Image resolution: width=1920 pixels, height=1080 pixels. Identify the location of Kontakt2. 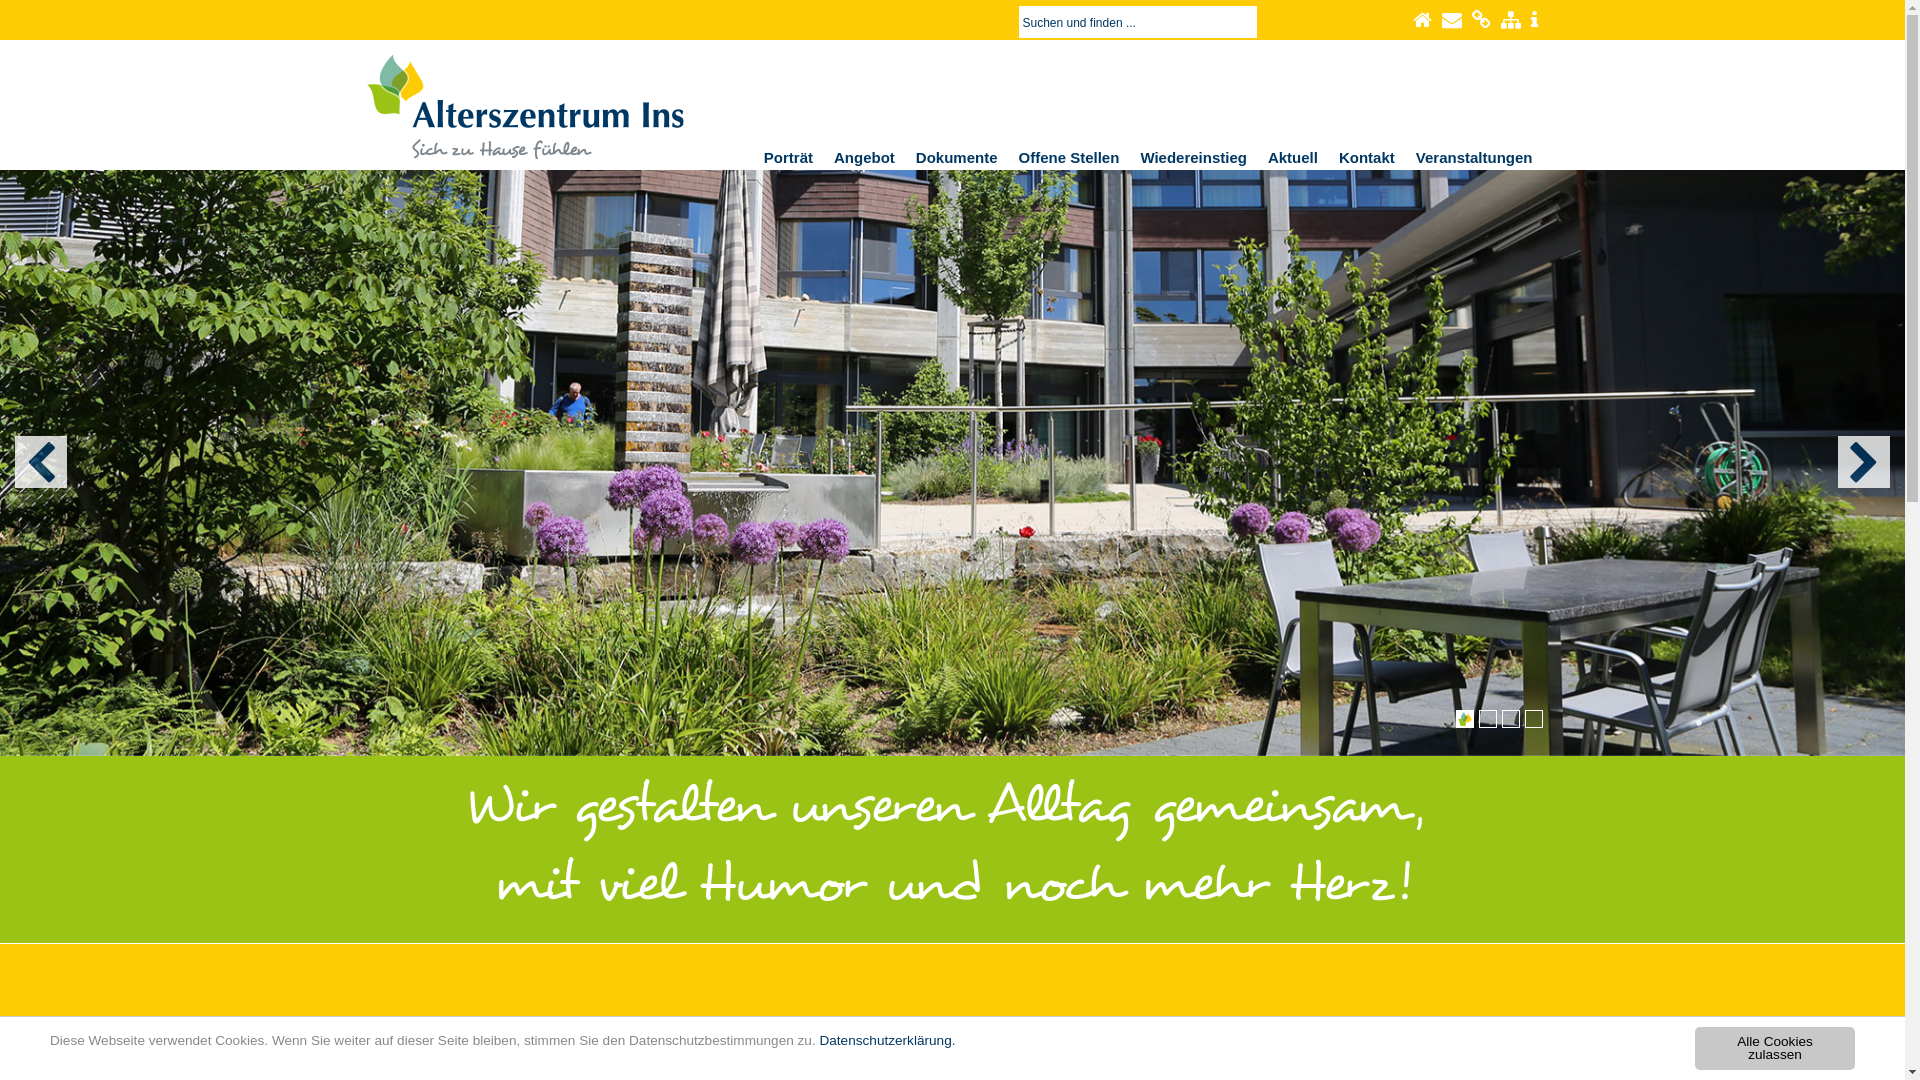
(1452, 20).